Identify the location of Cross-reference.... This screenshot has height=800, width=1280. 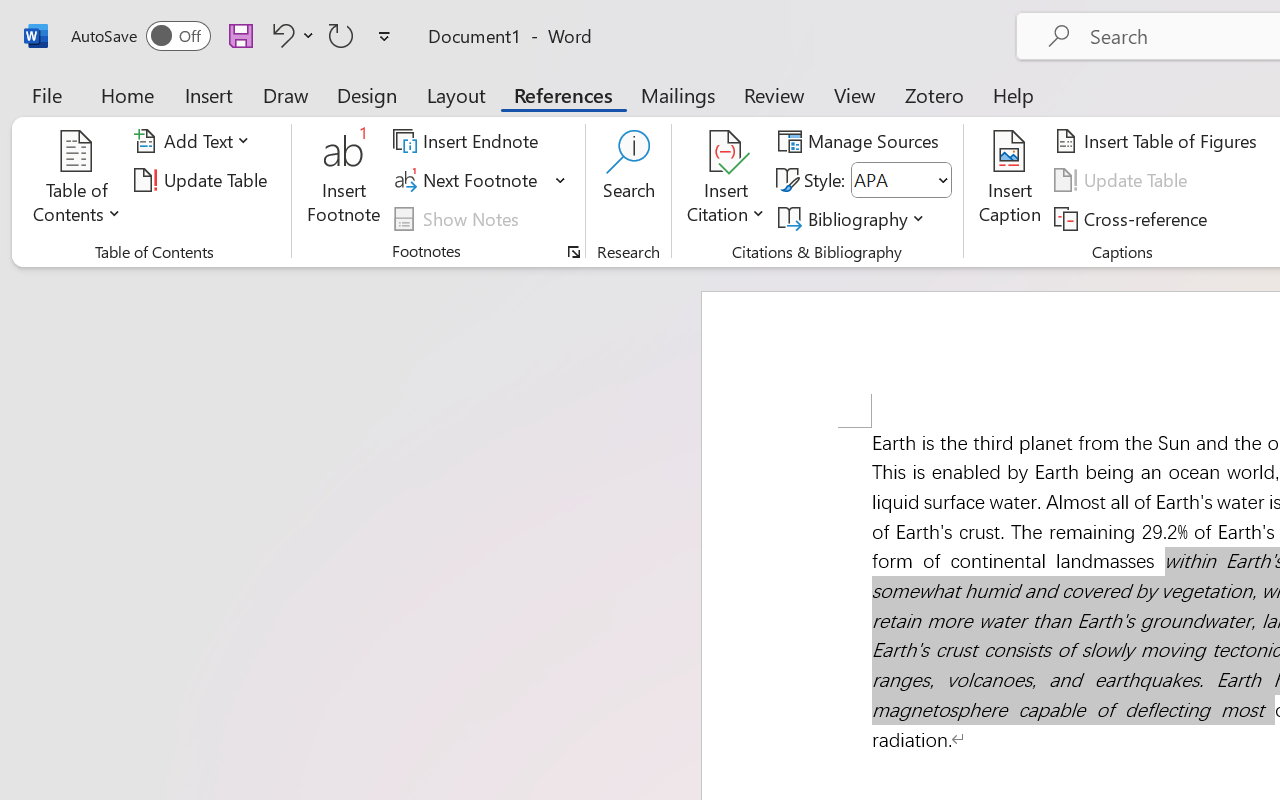
(1134, 218).